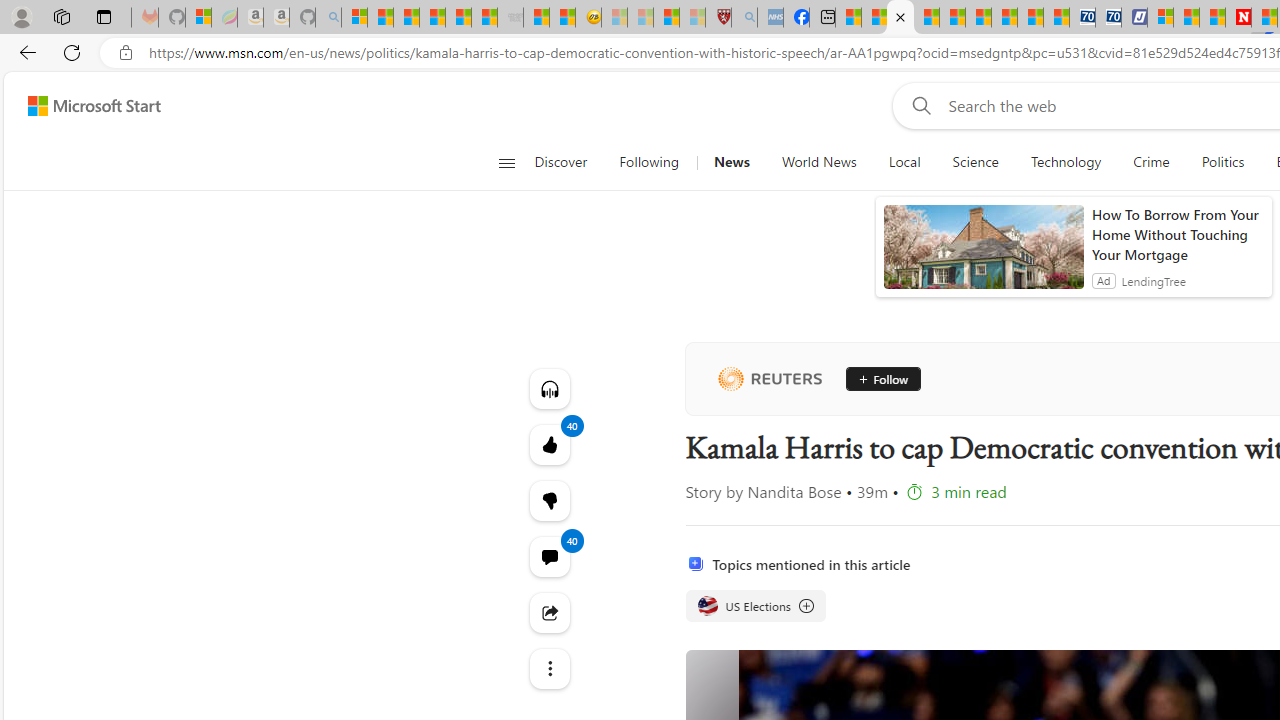 This screenshot has height=720, width=1280. What do you see at coordinates (769, 378) in the screenshot?
I see `Reuters` at bounding box center [769, 378].